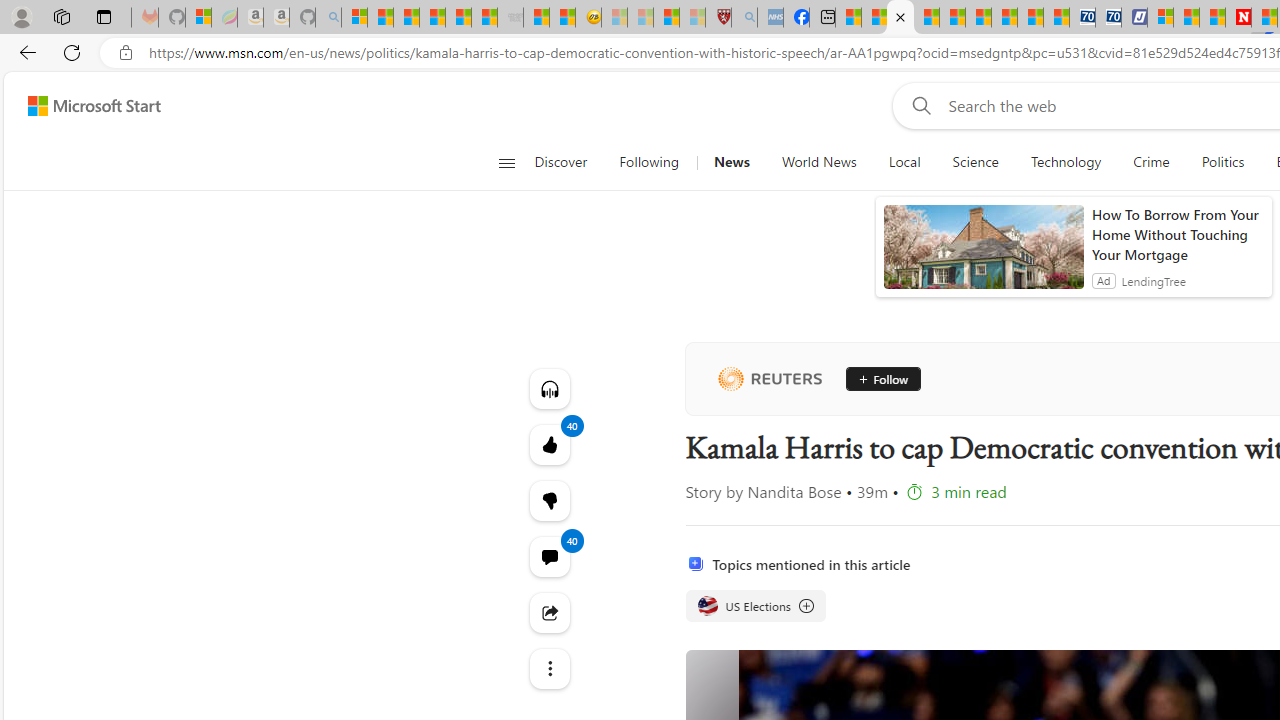 This screenshot has height=720, width=1280. What do you see at coordinates (769, 378) in the screenshot?
I see `Reuters` at bounding box center [769, 378].